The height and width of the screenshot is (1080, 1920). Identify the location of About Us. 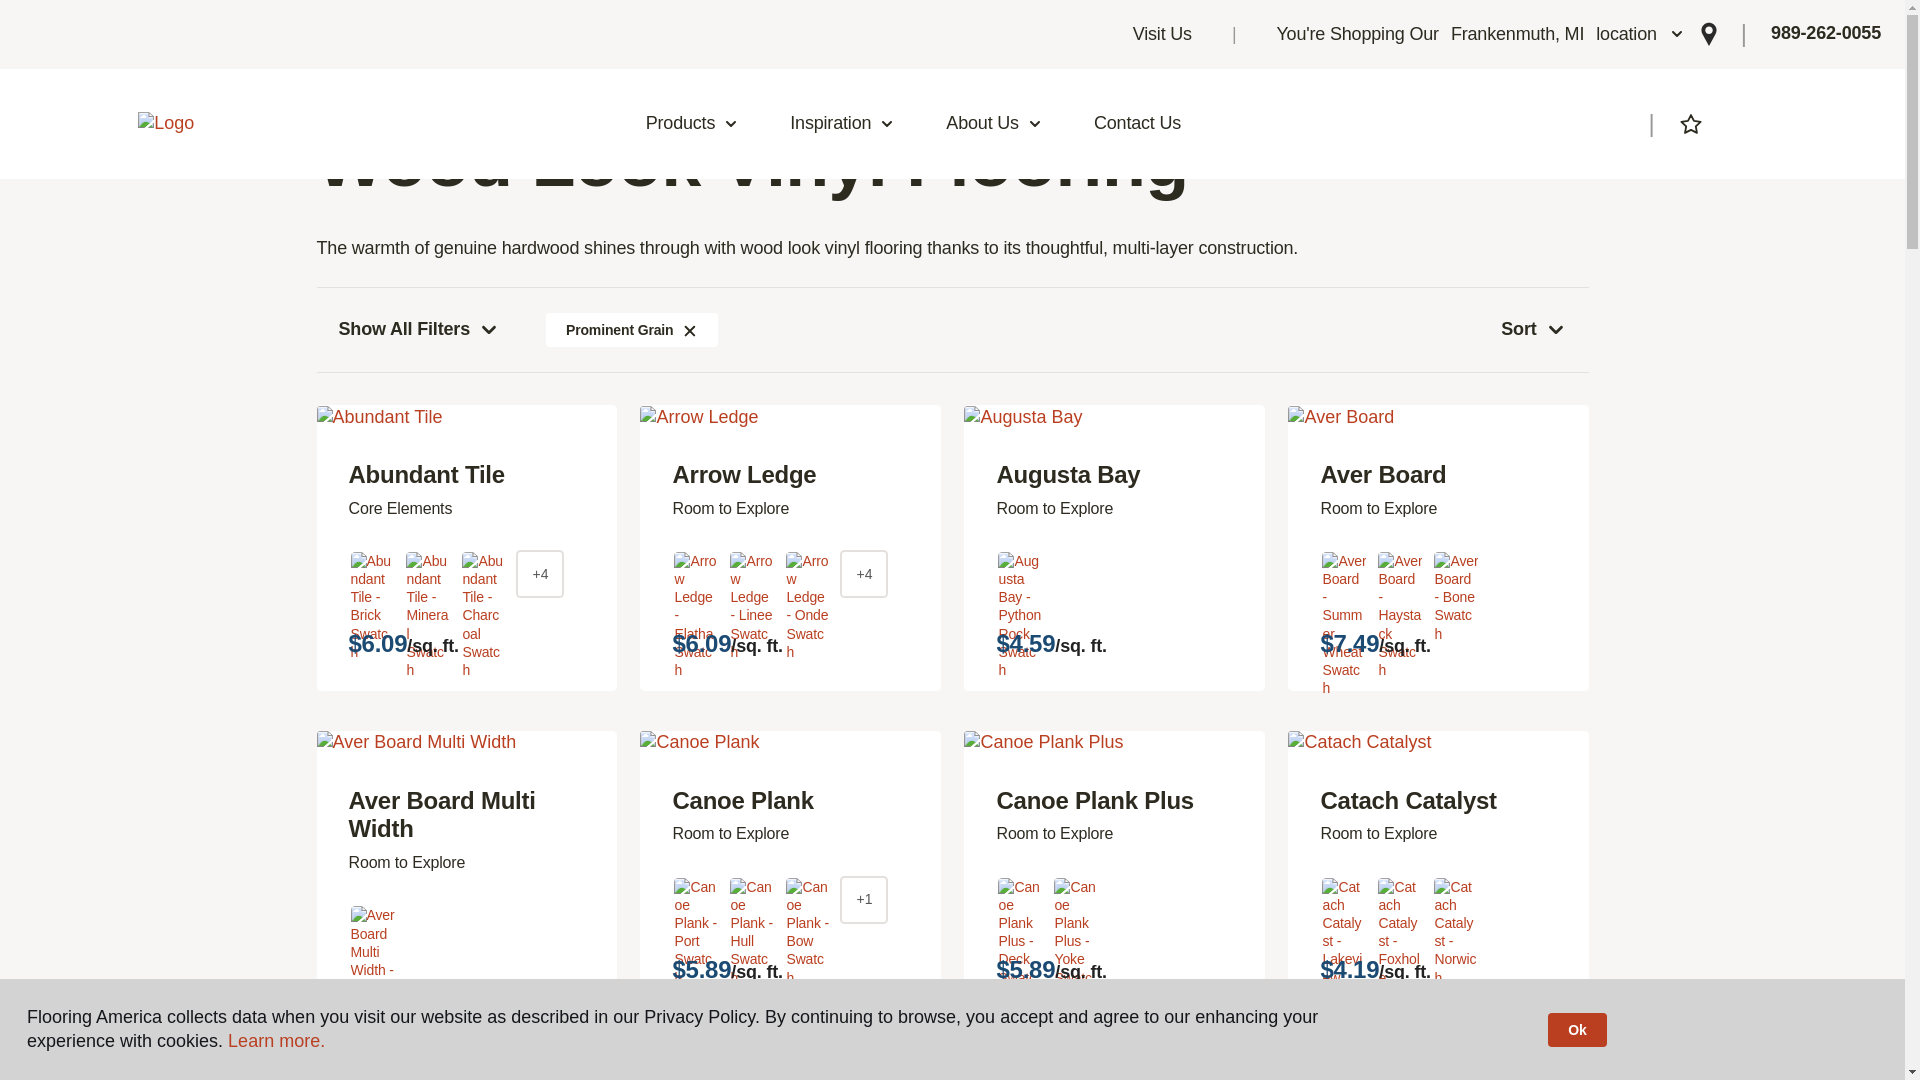
(1480, 34).